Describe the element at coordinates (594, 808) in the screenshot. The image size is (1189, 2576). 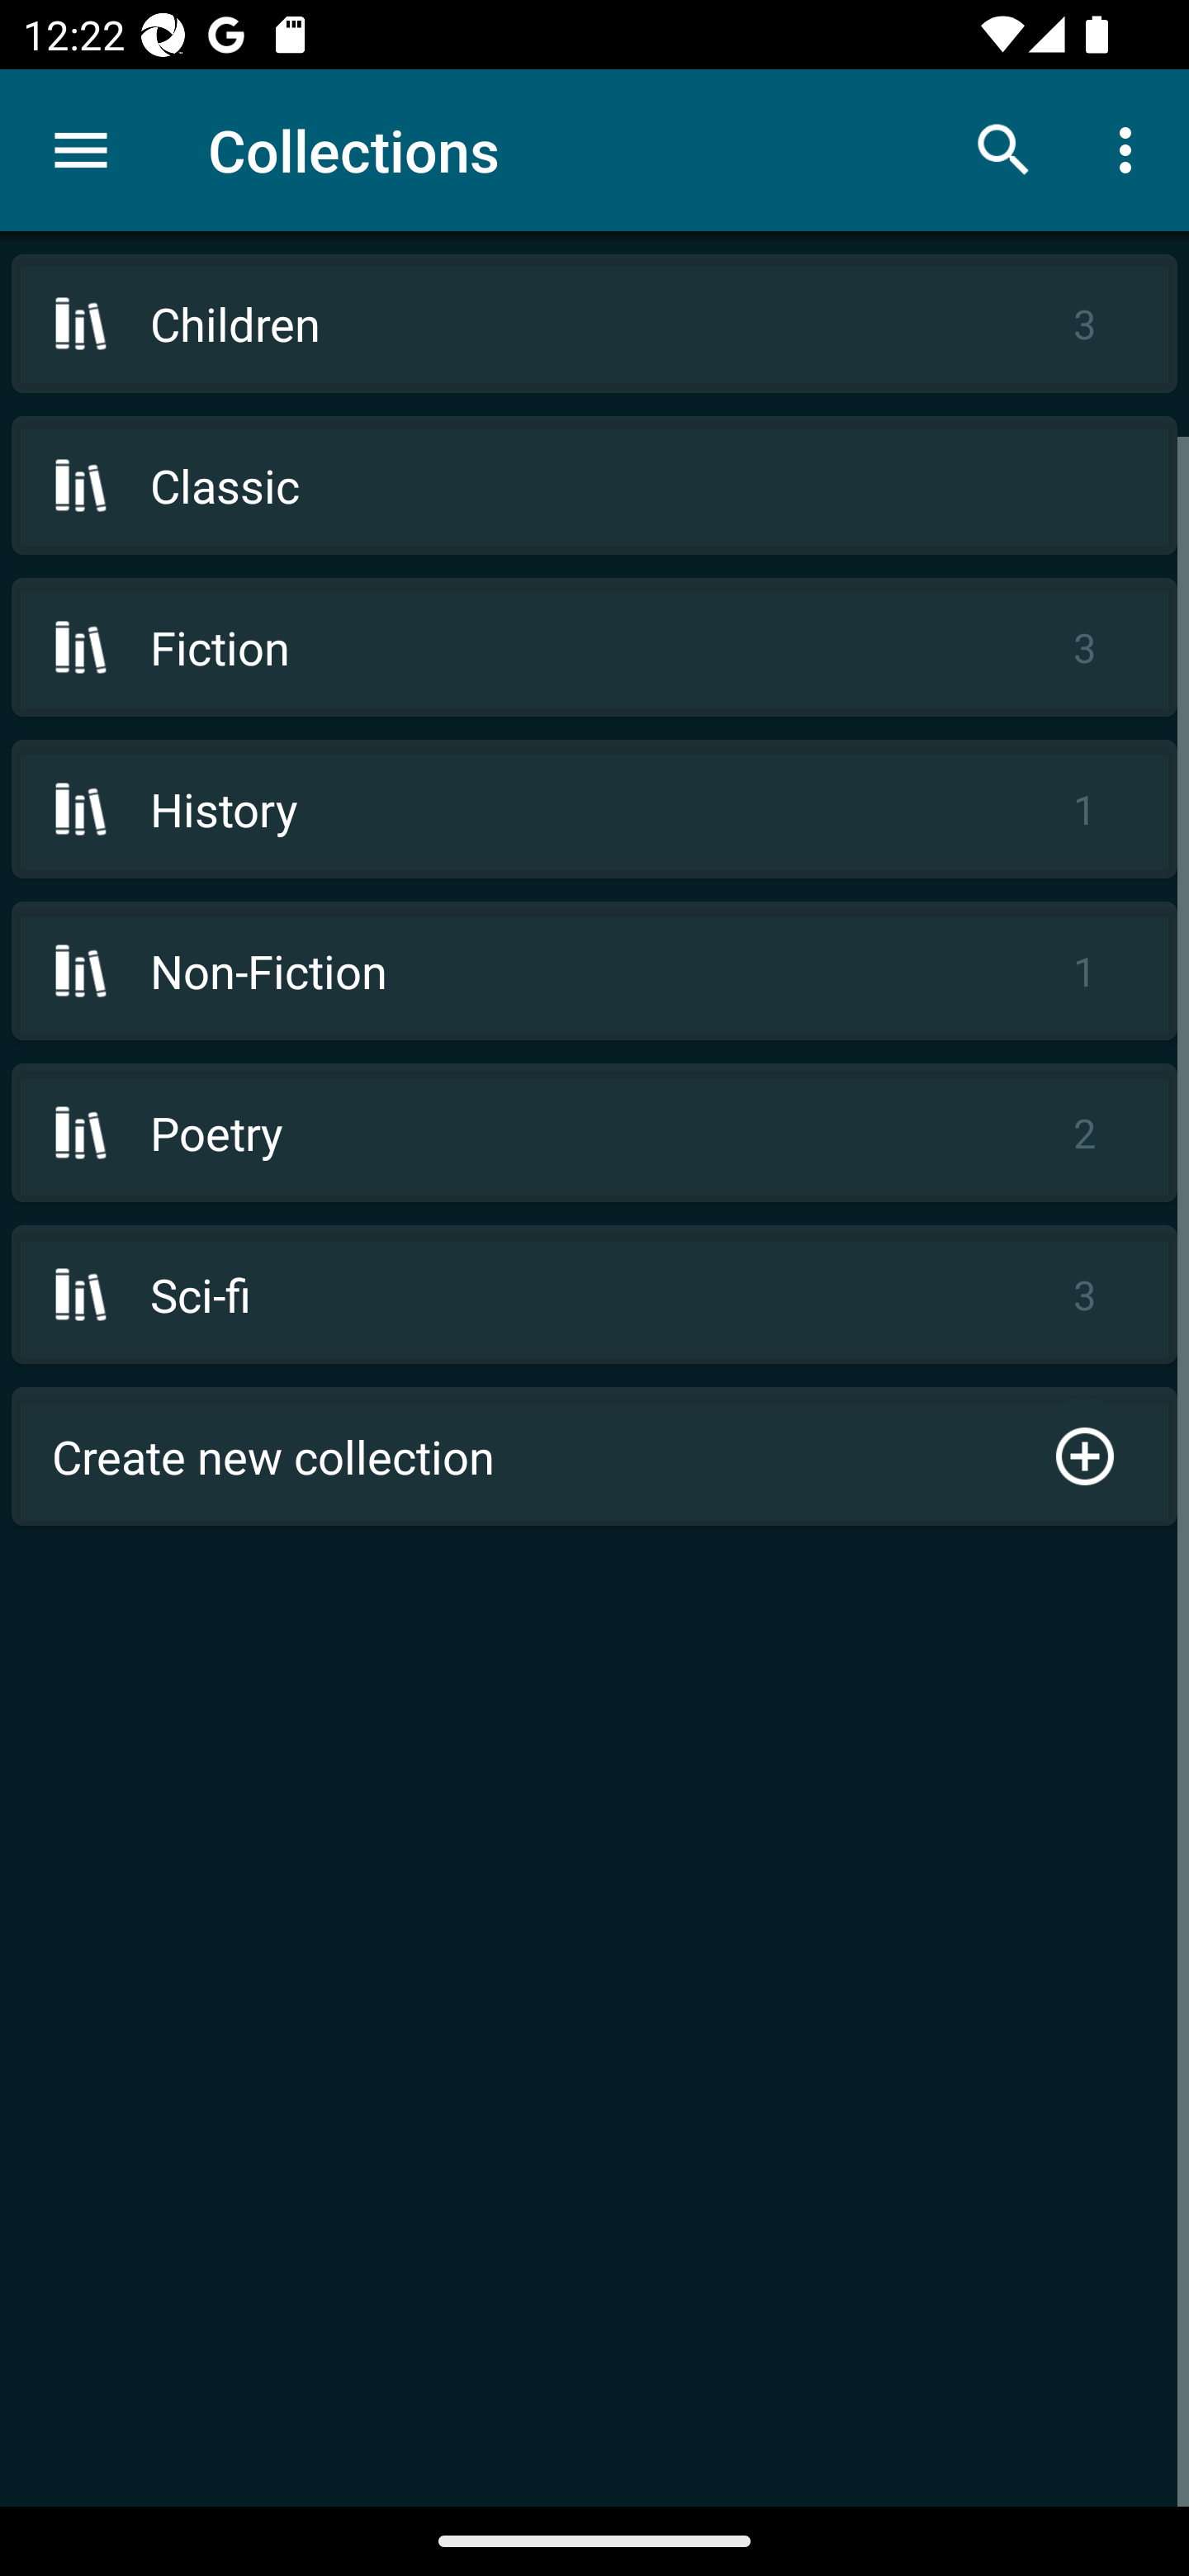
I see `History 1` at that location.